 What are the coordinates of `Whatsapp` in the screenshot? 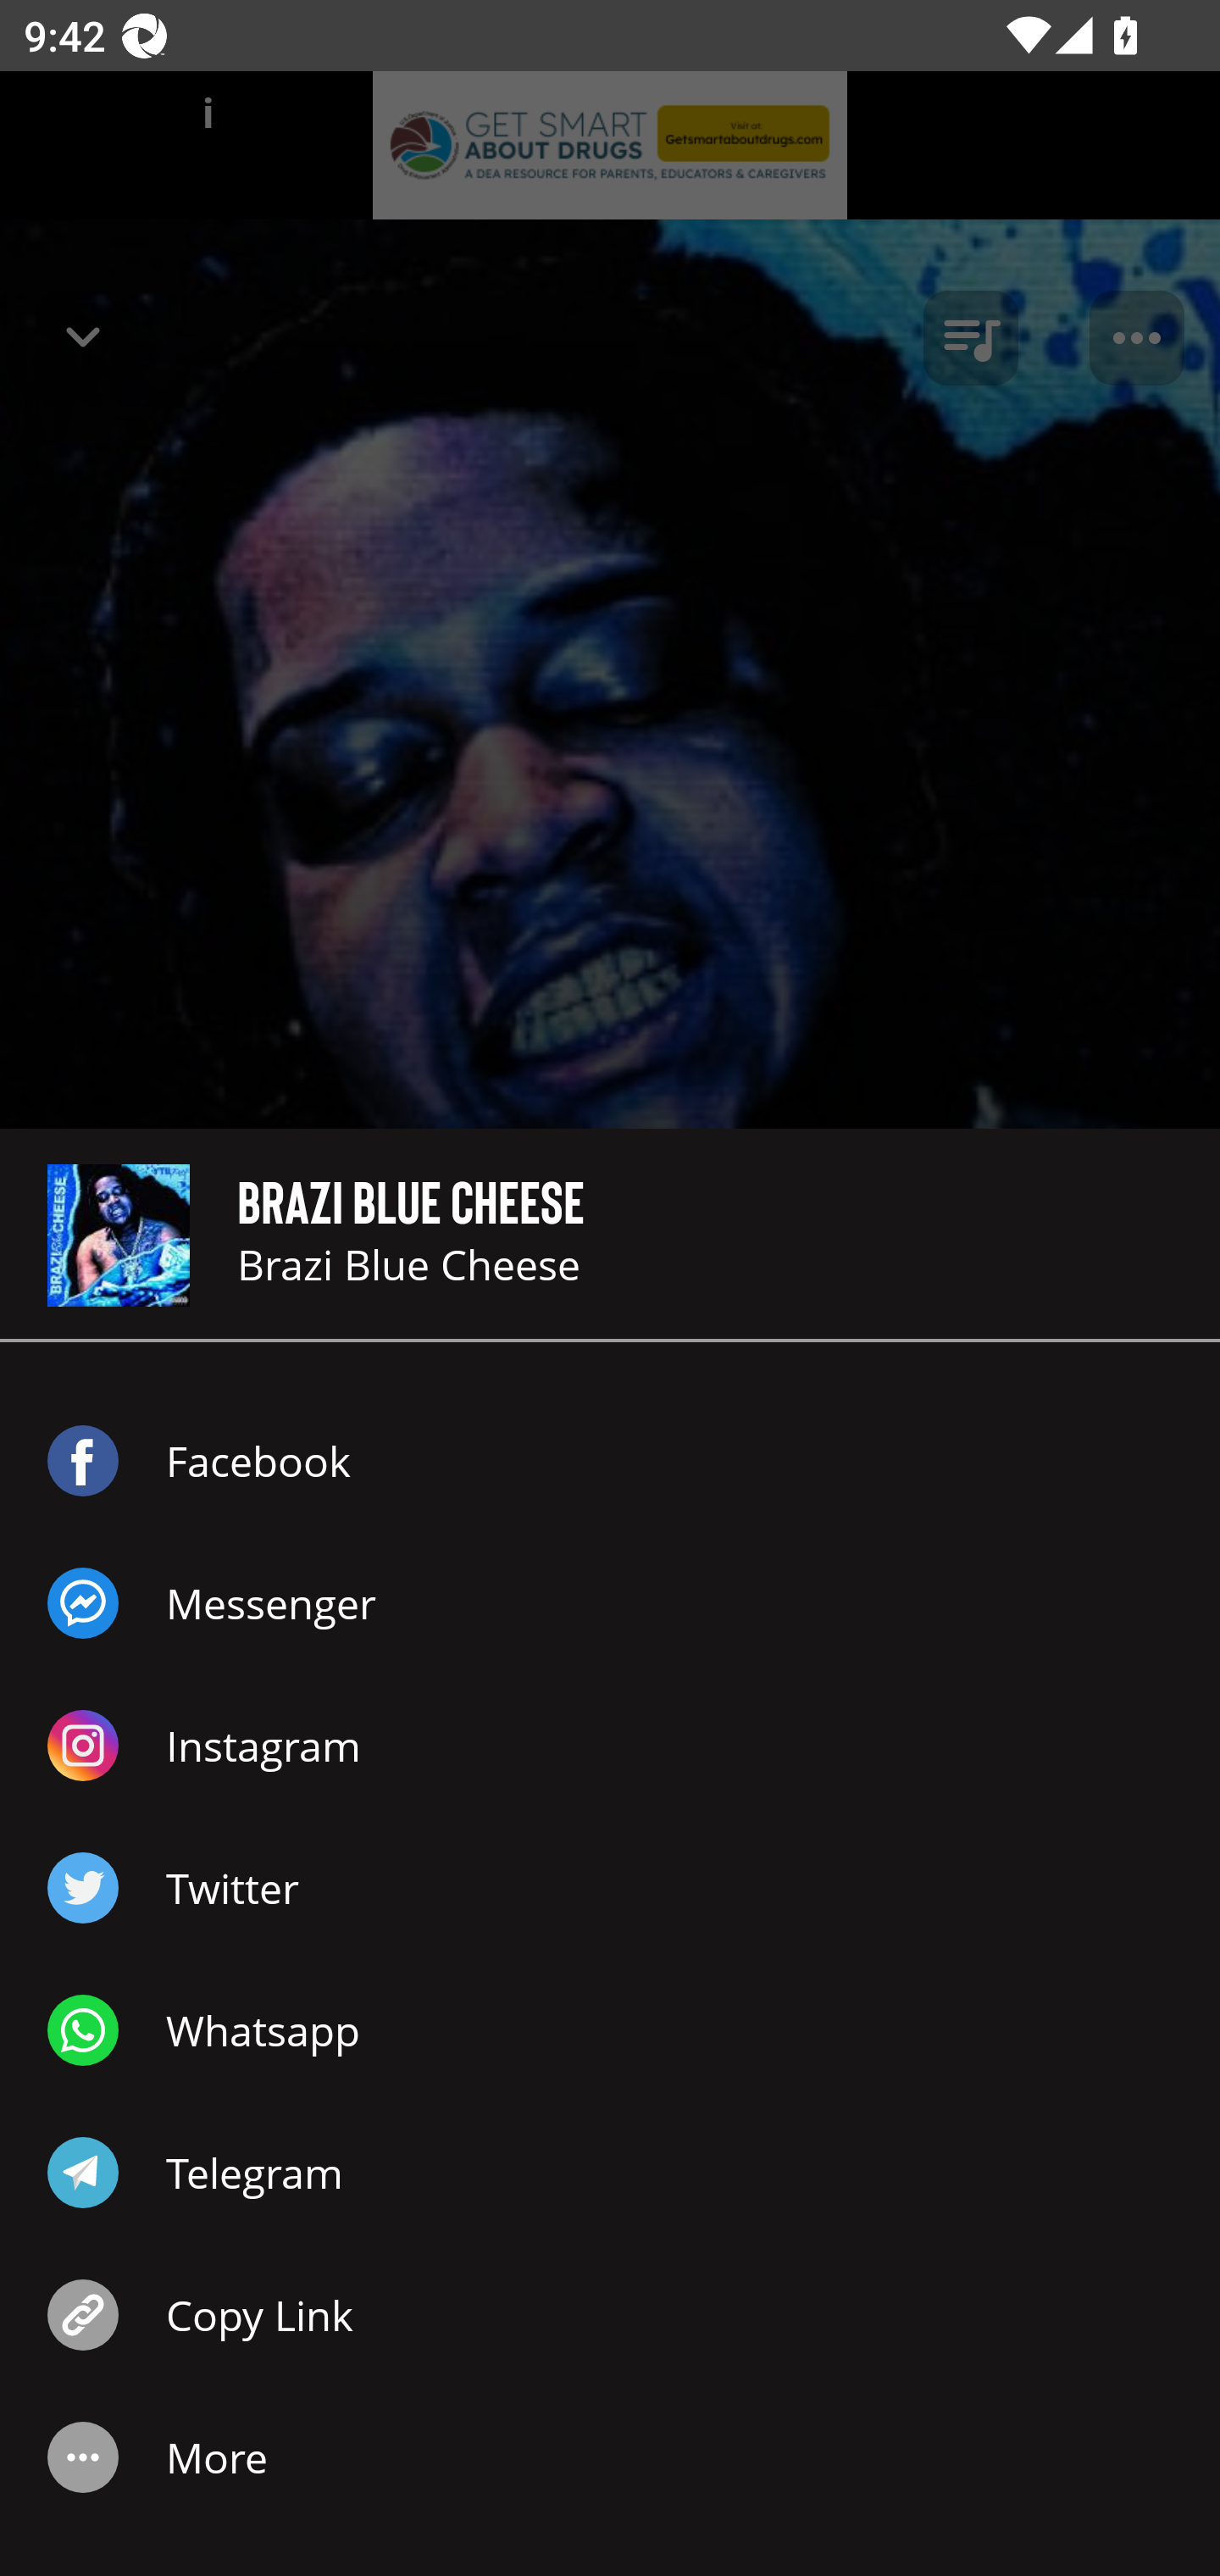 It's located at (610, 2030).